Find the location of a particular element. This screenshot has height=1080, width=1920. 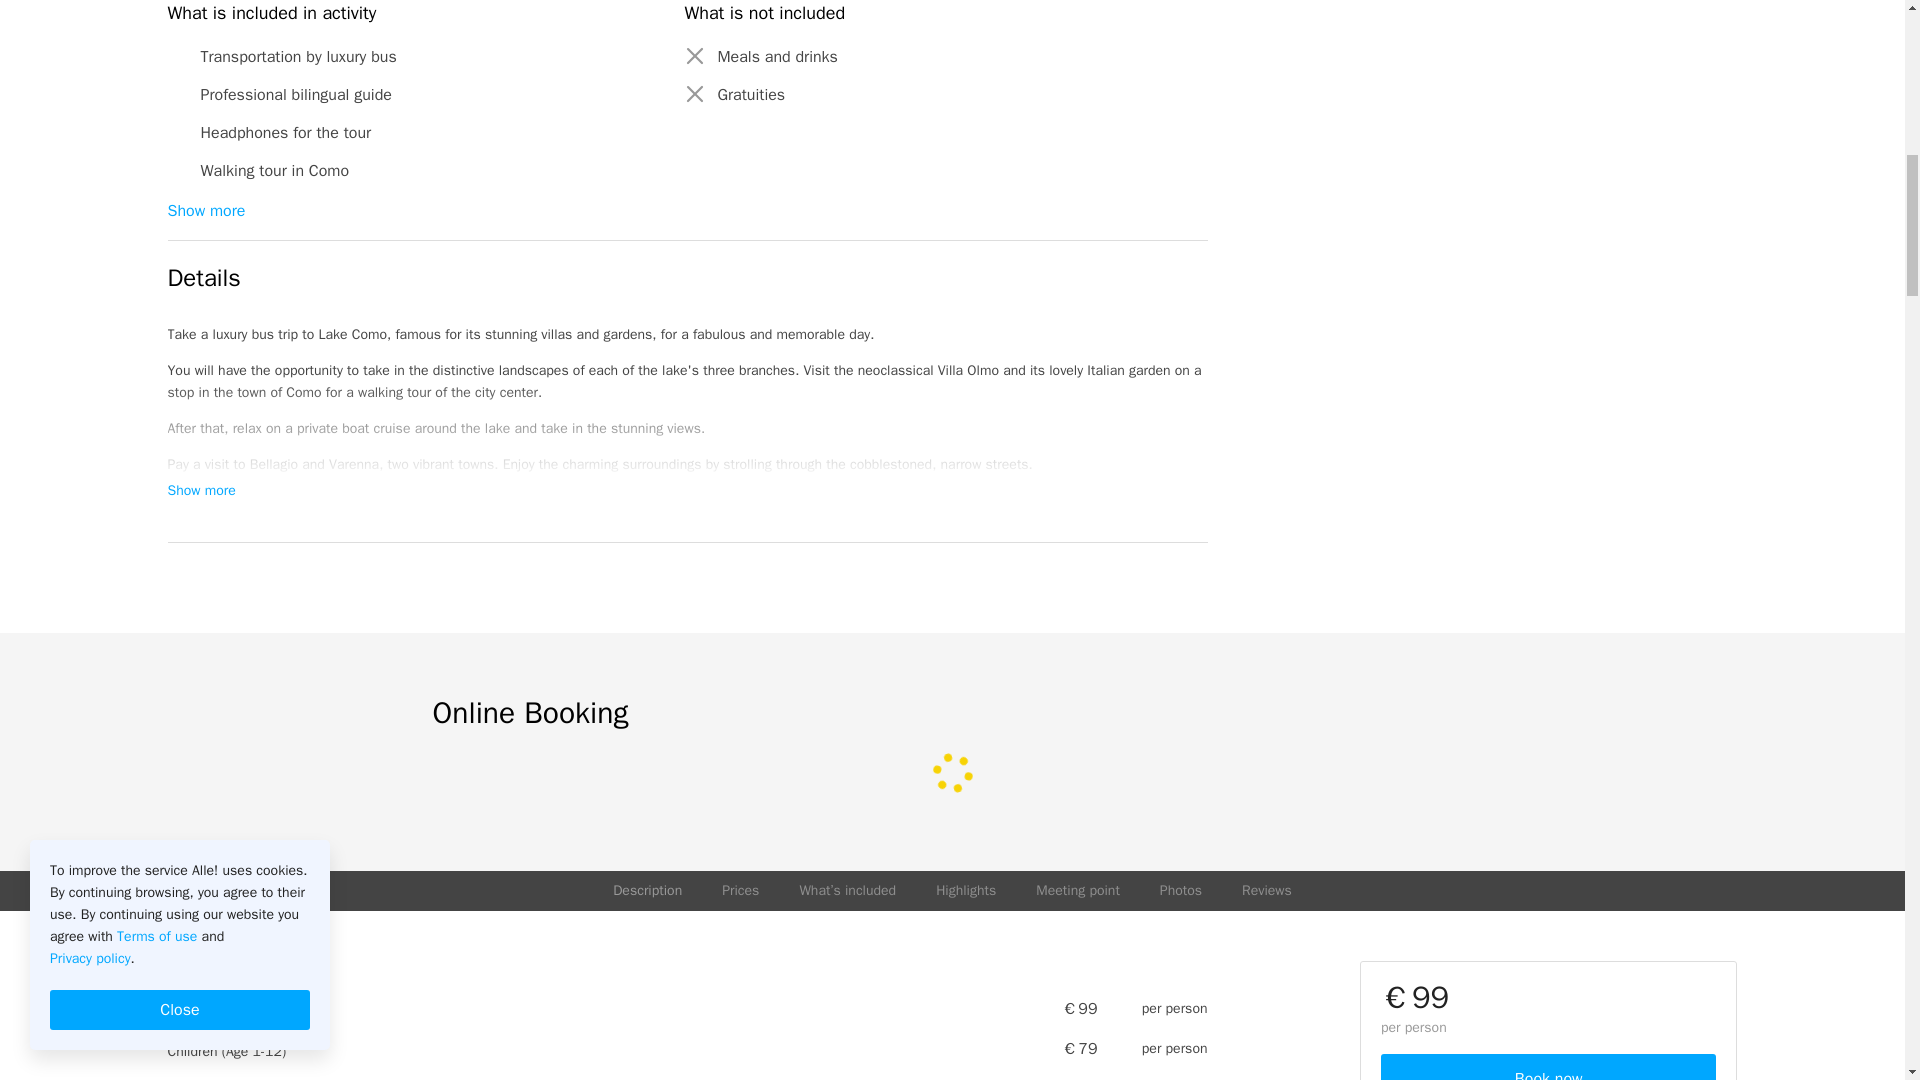

More info is located at coordinates (1042, 371).